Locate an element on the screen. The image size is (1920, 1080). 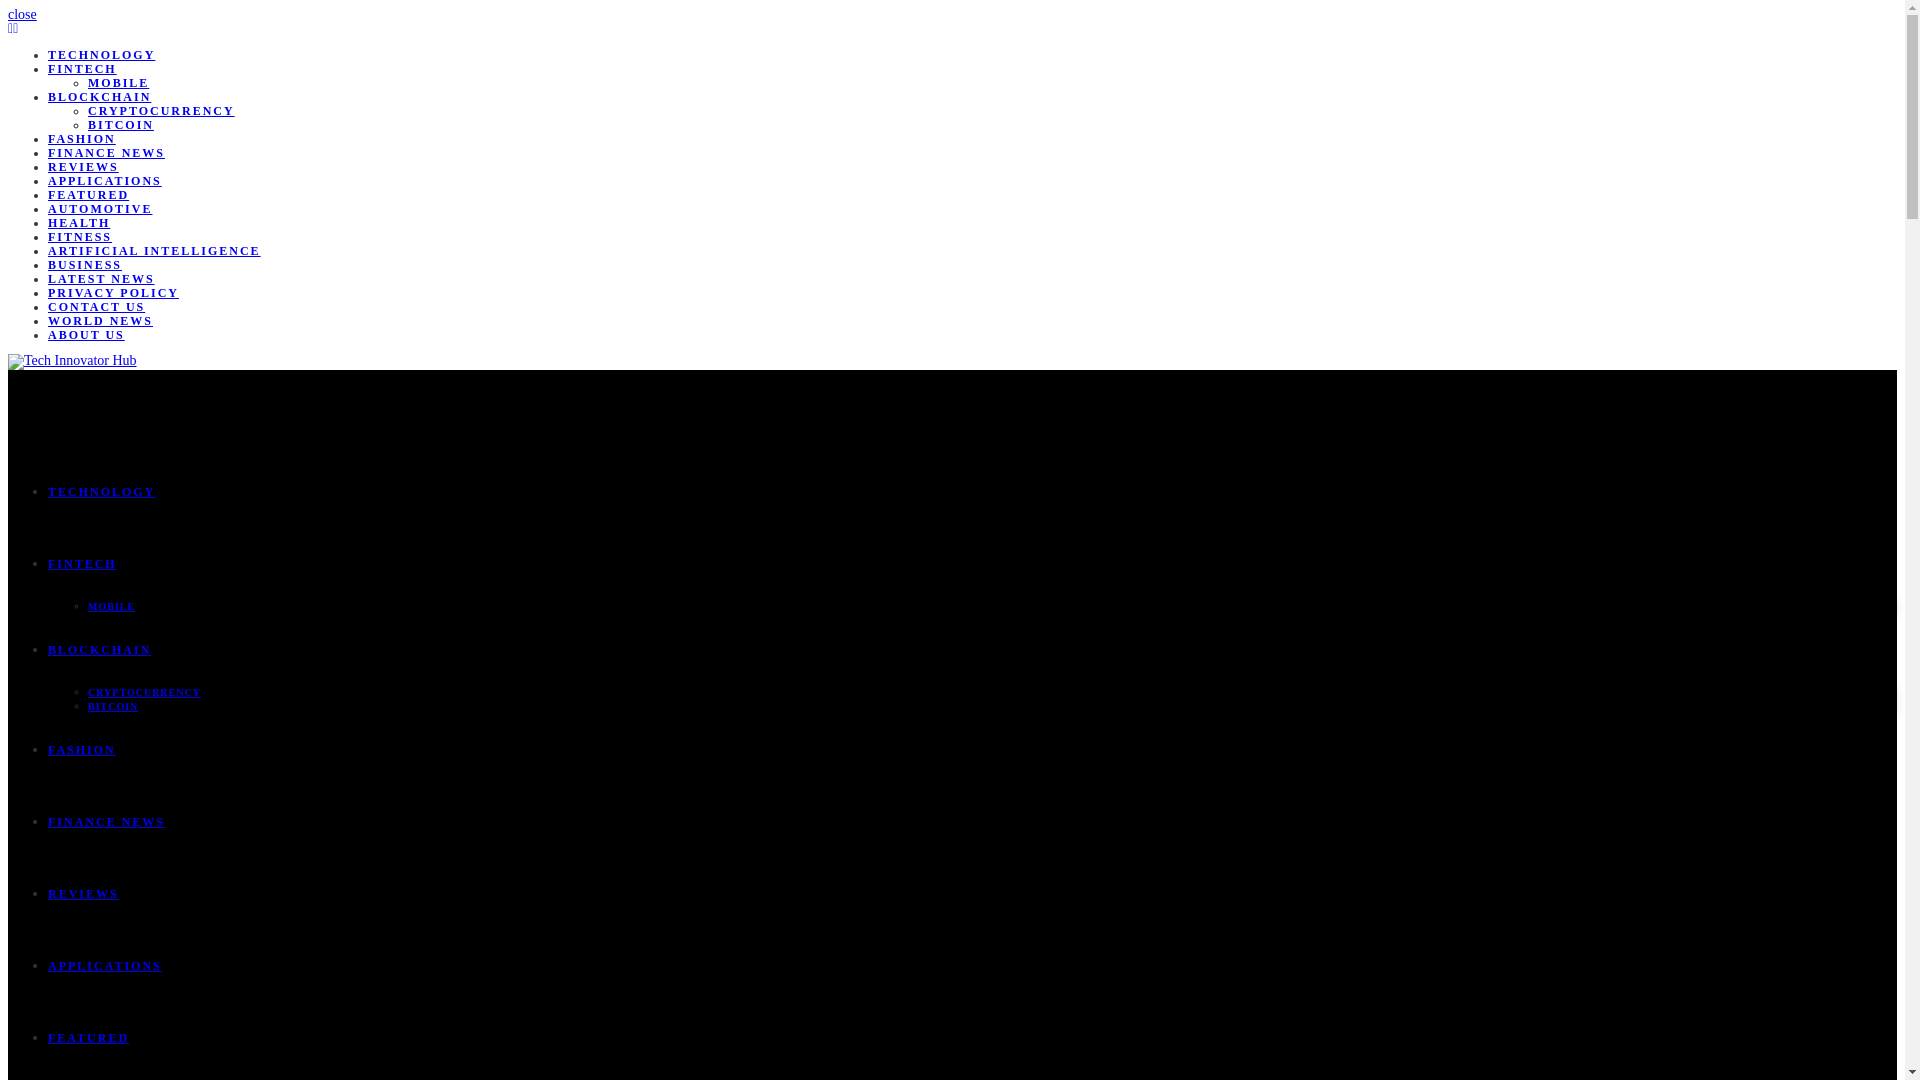
FASHION is located at coordinates (82, 138).